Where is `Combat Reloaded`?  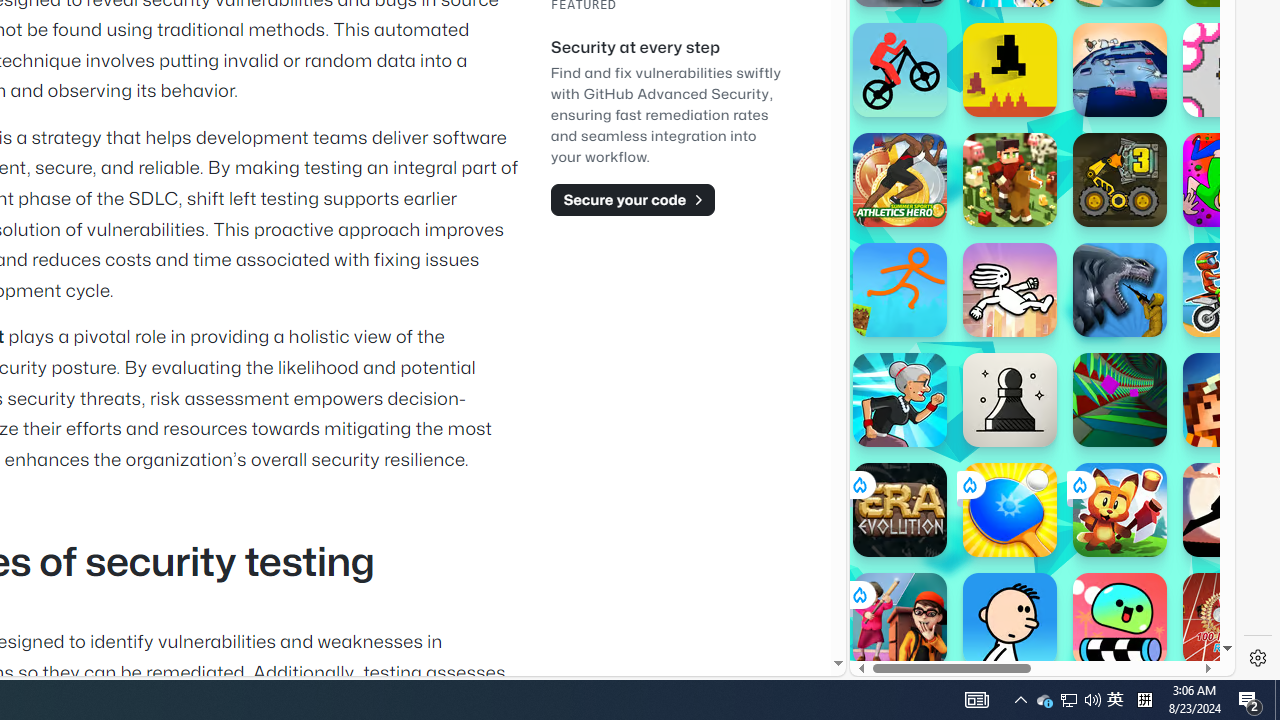 Combat Reloaded is located at coordinates (1092, 200).